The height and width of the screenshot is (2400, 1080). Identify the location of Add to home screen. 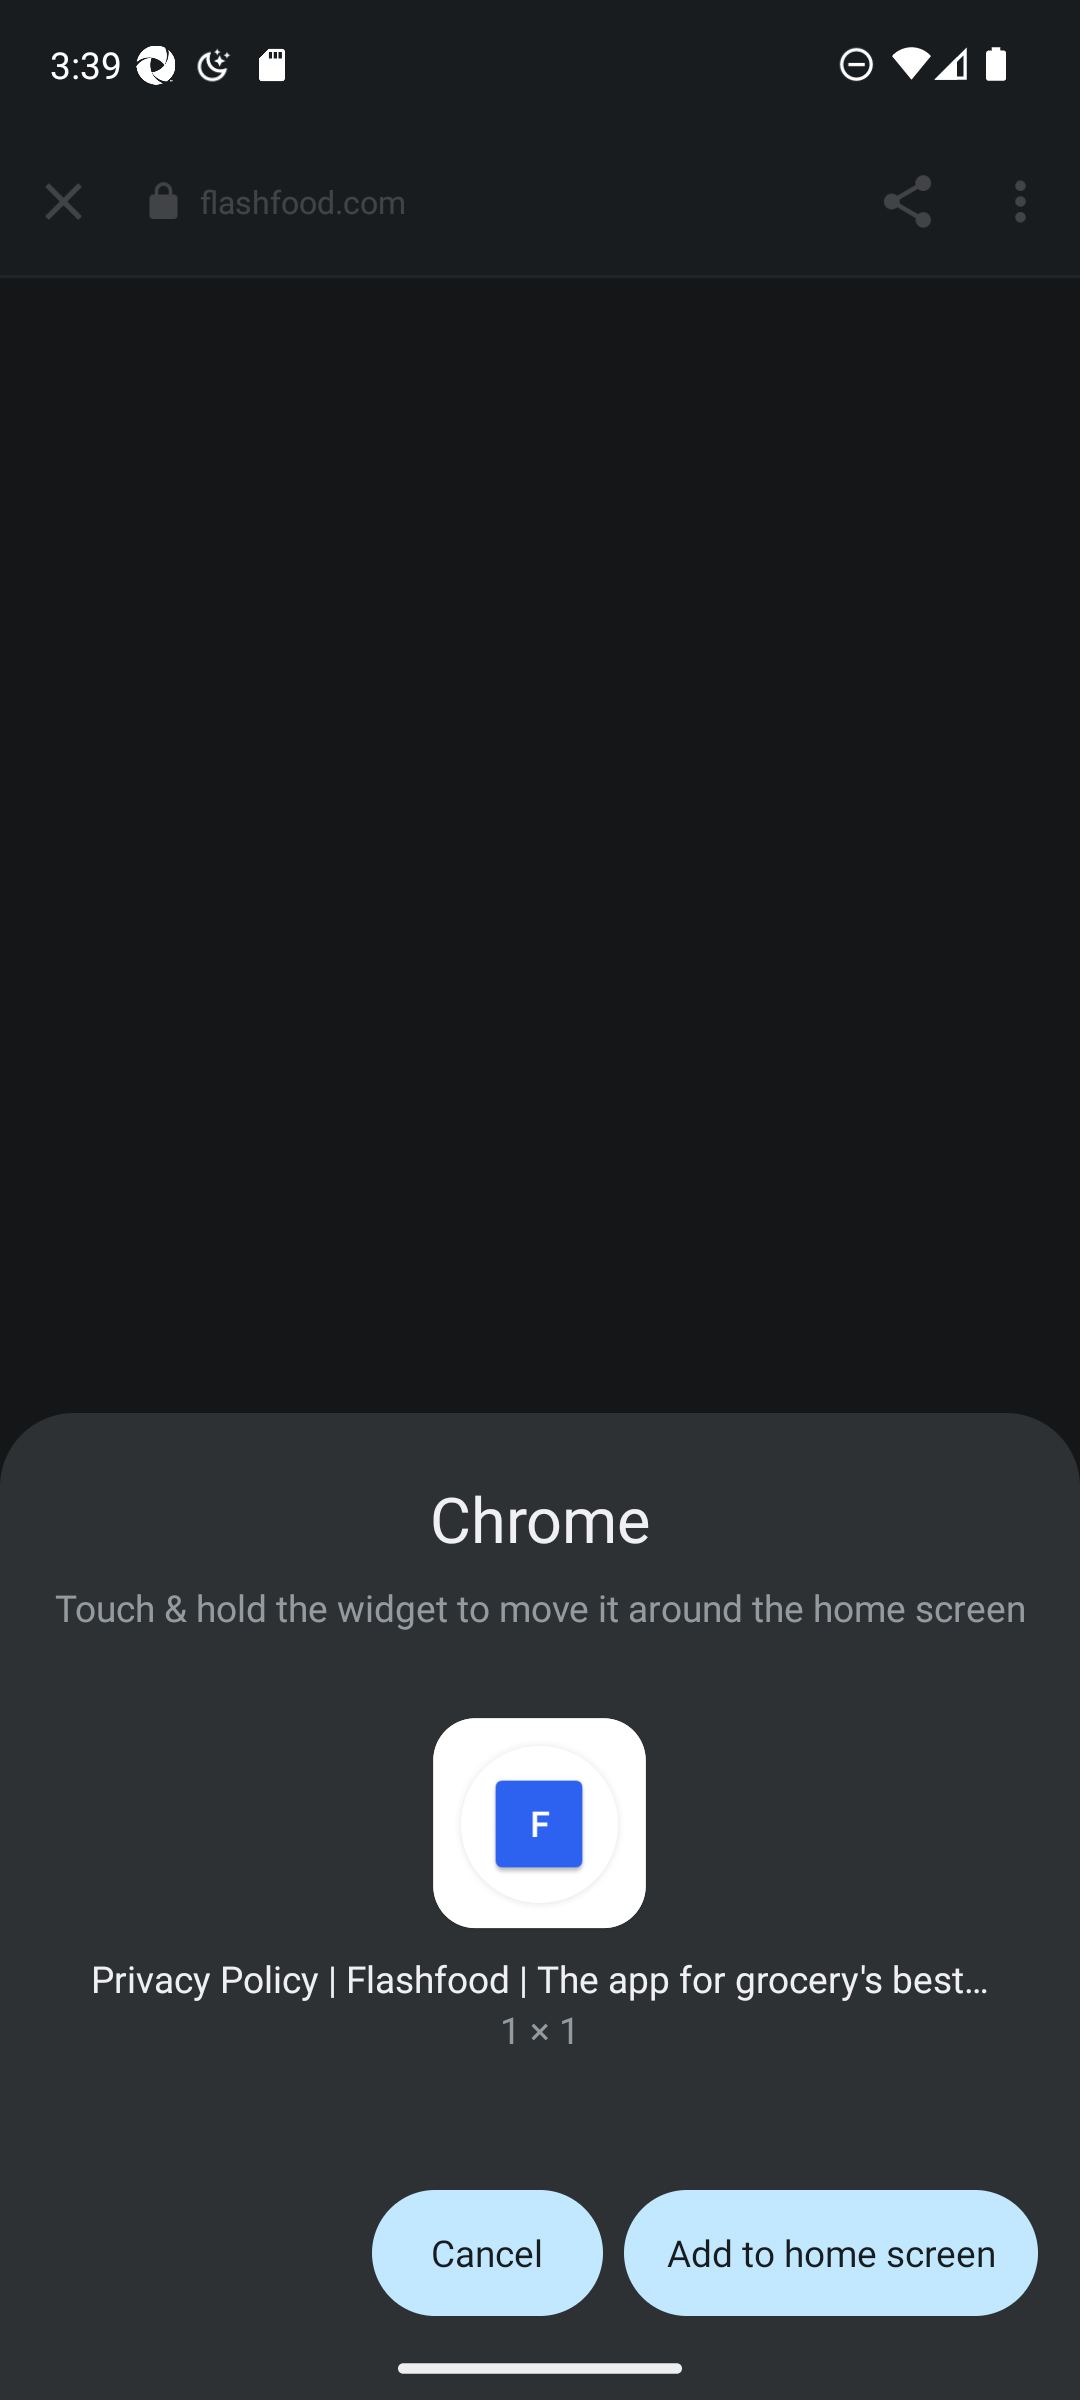
(830, 2252).